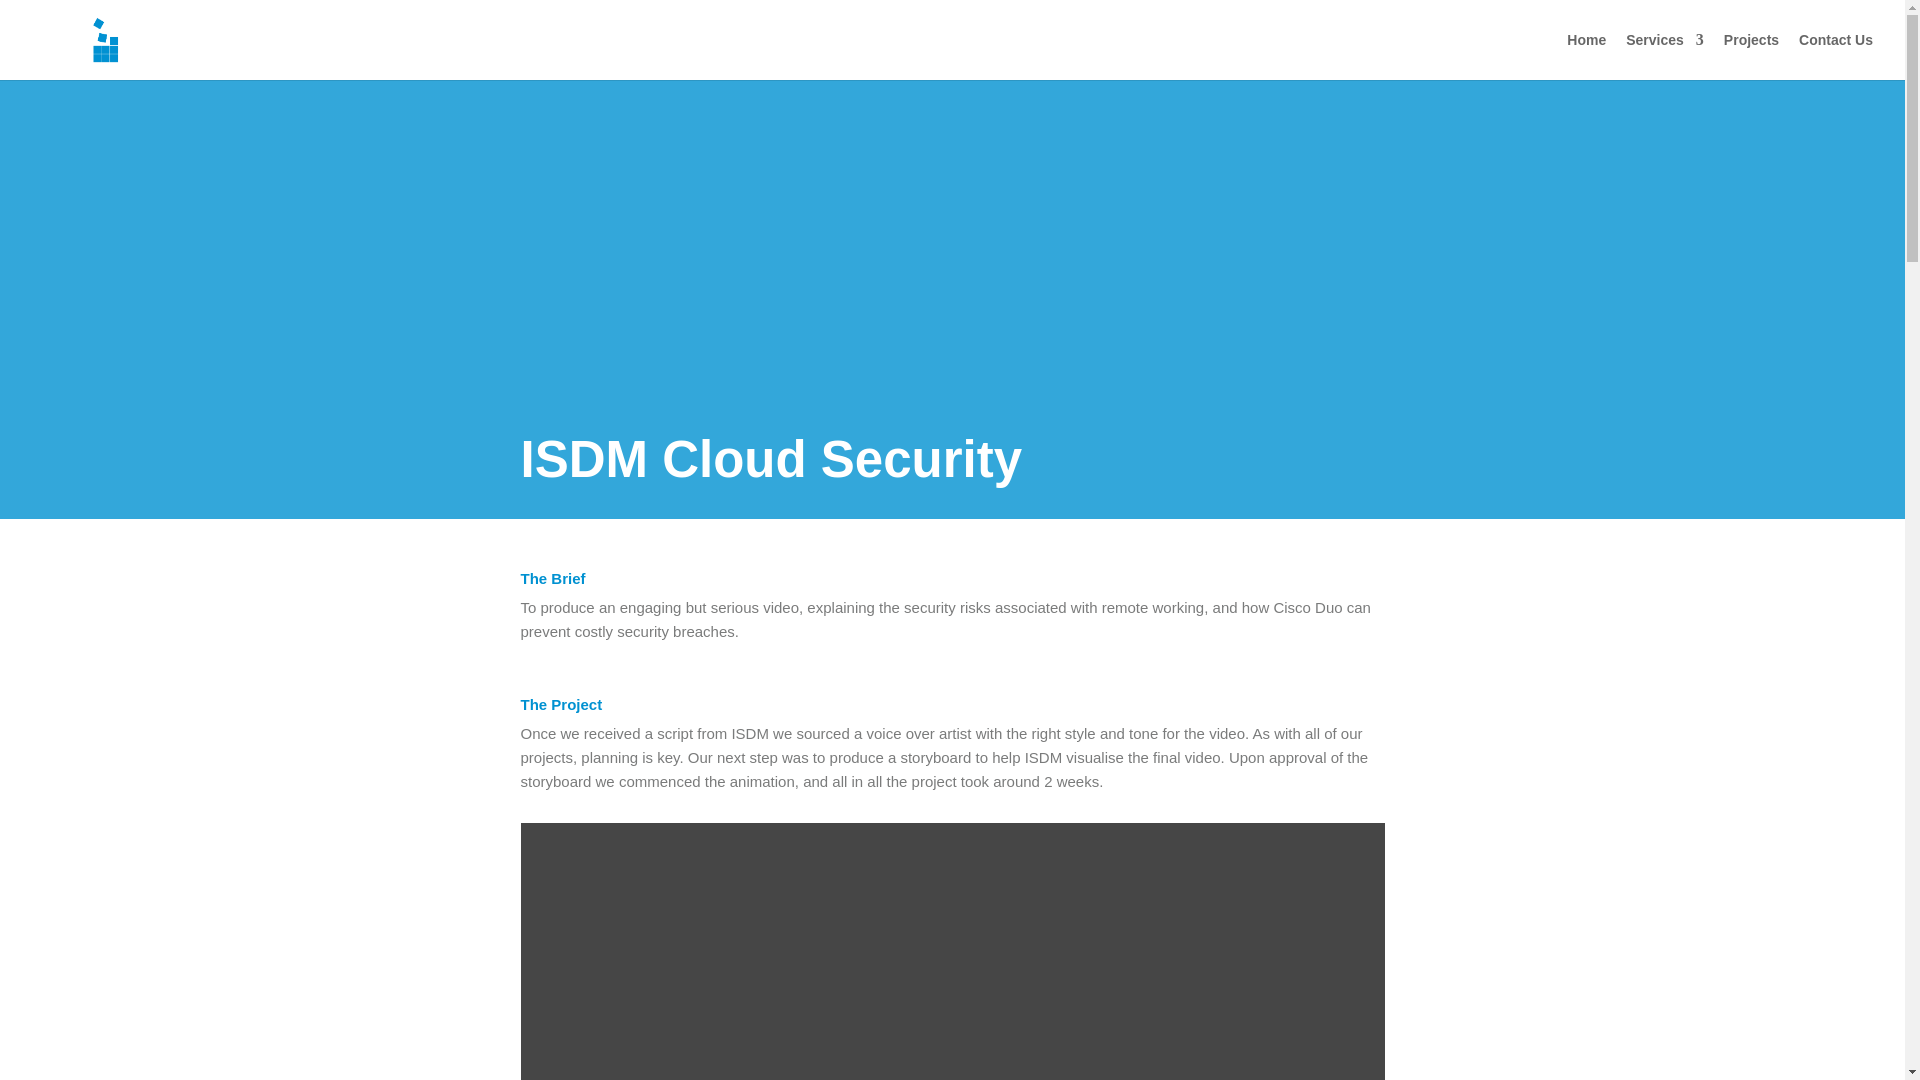  What do you see at coordinates (1836, 56) in the screenshot?
I see `Contact Us` at bounding box center [1836, 56].